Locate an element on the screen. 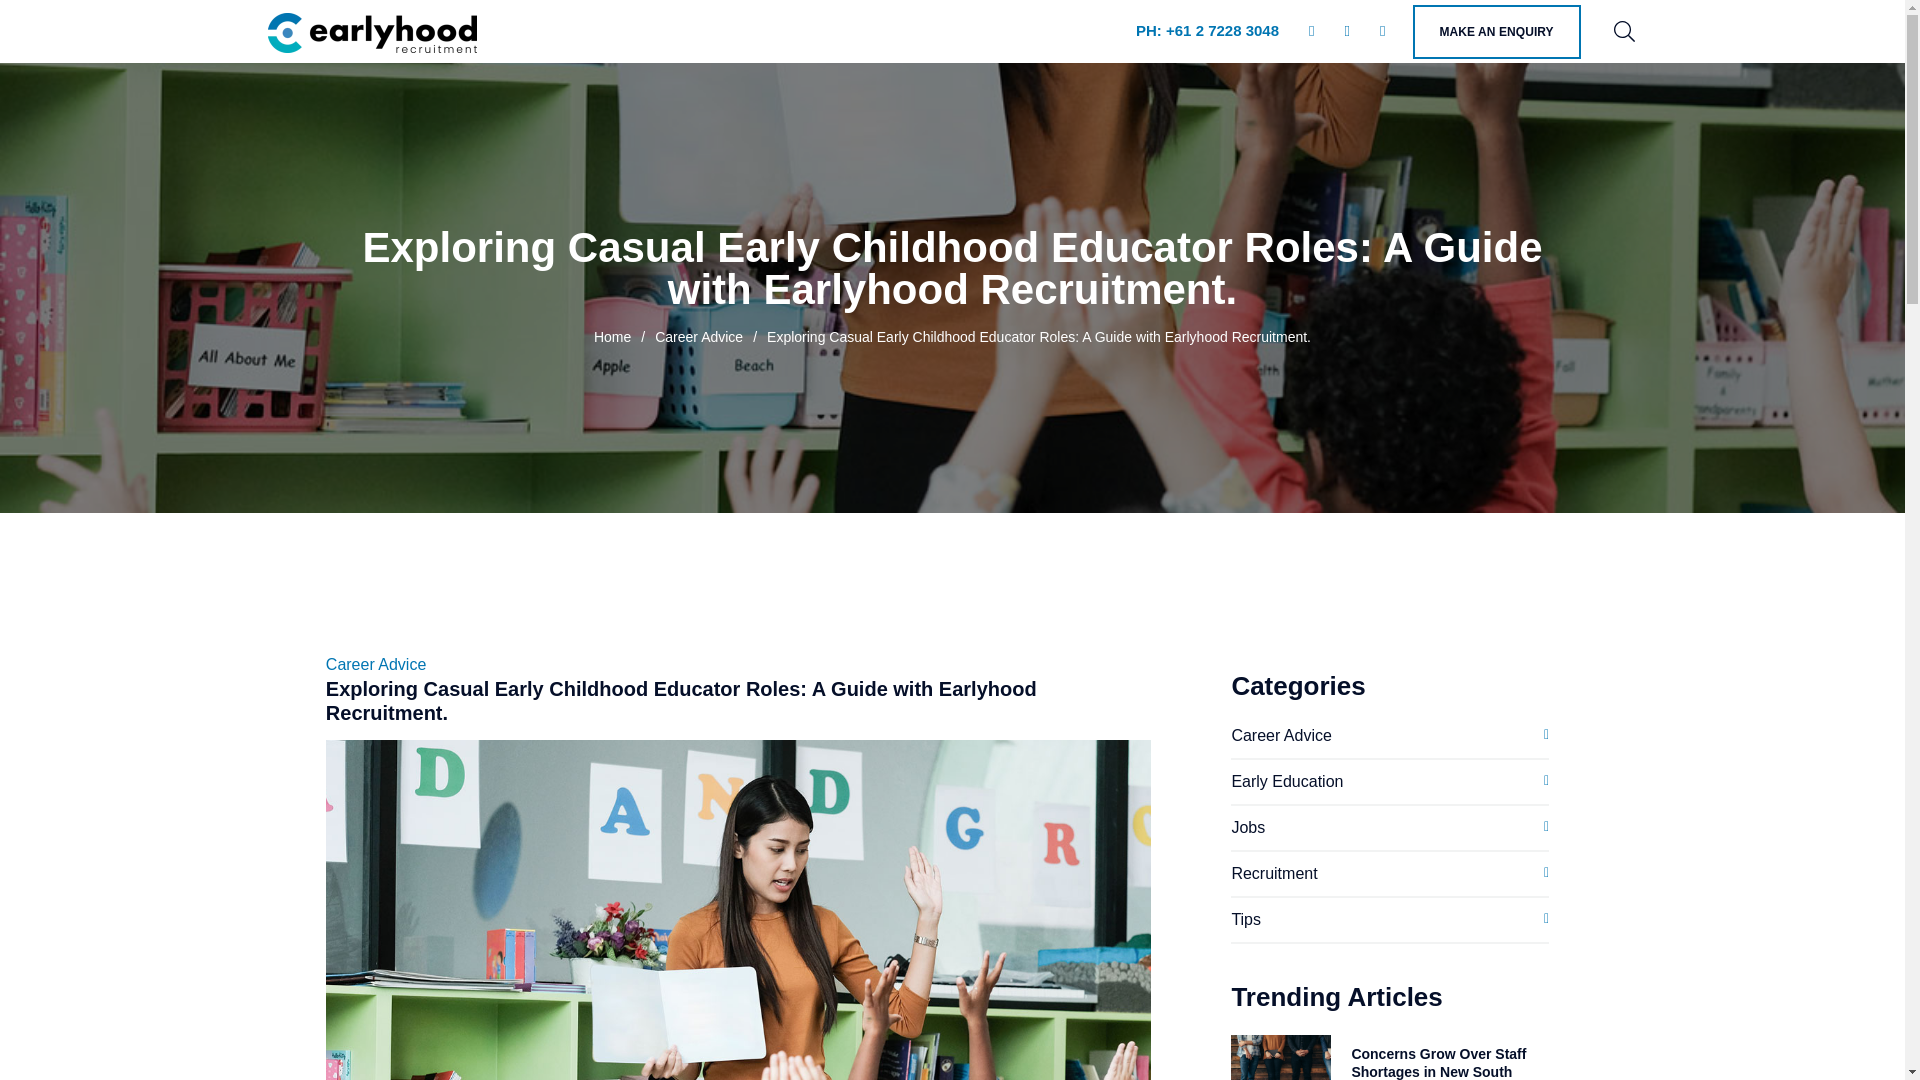 This screenshot has height=1080, width=1920. Home is located at coordinates (612, 336).